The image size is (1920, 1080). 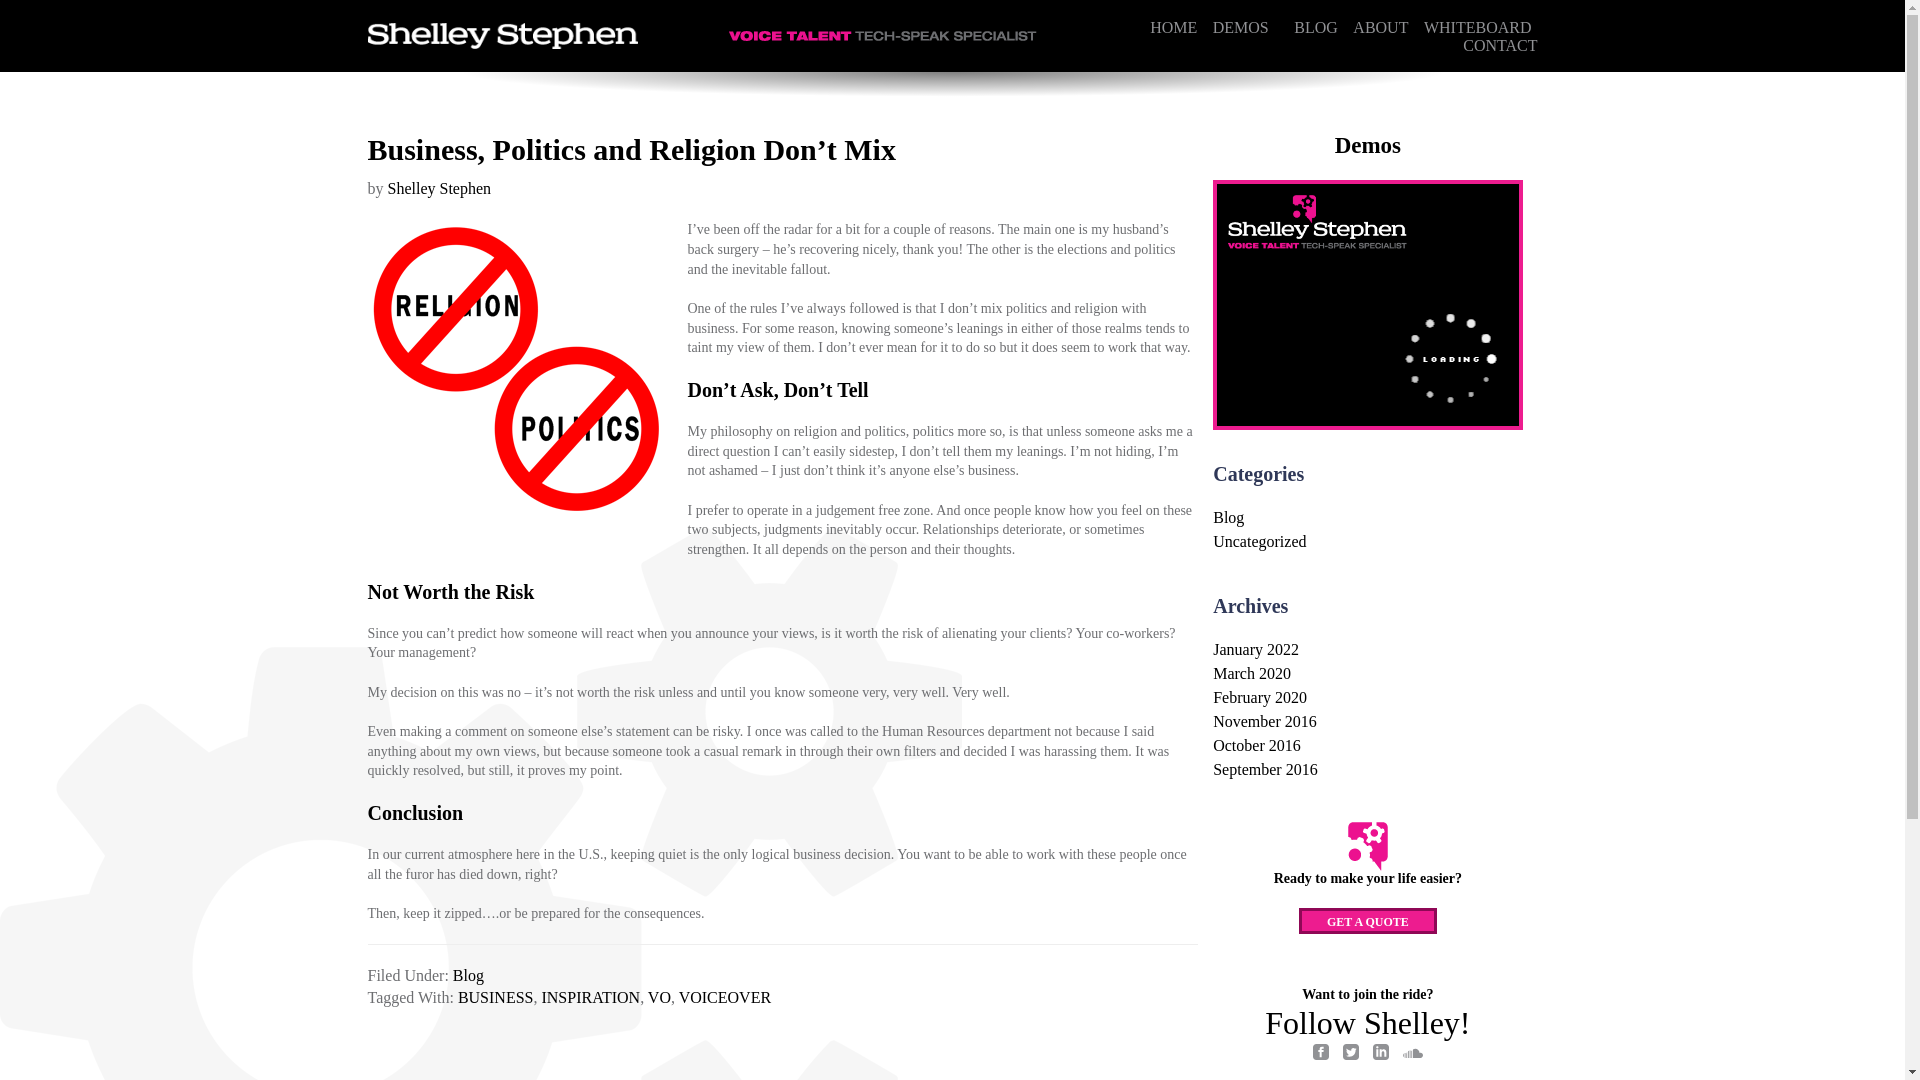 I want to click on Twitter, so click(x=1350, y=1054).